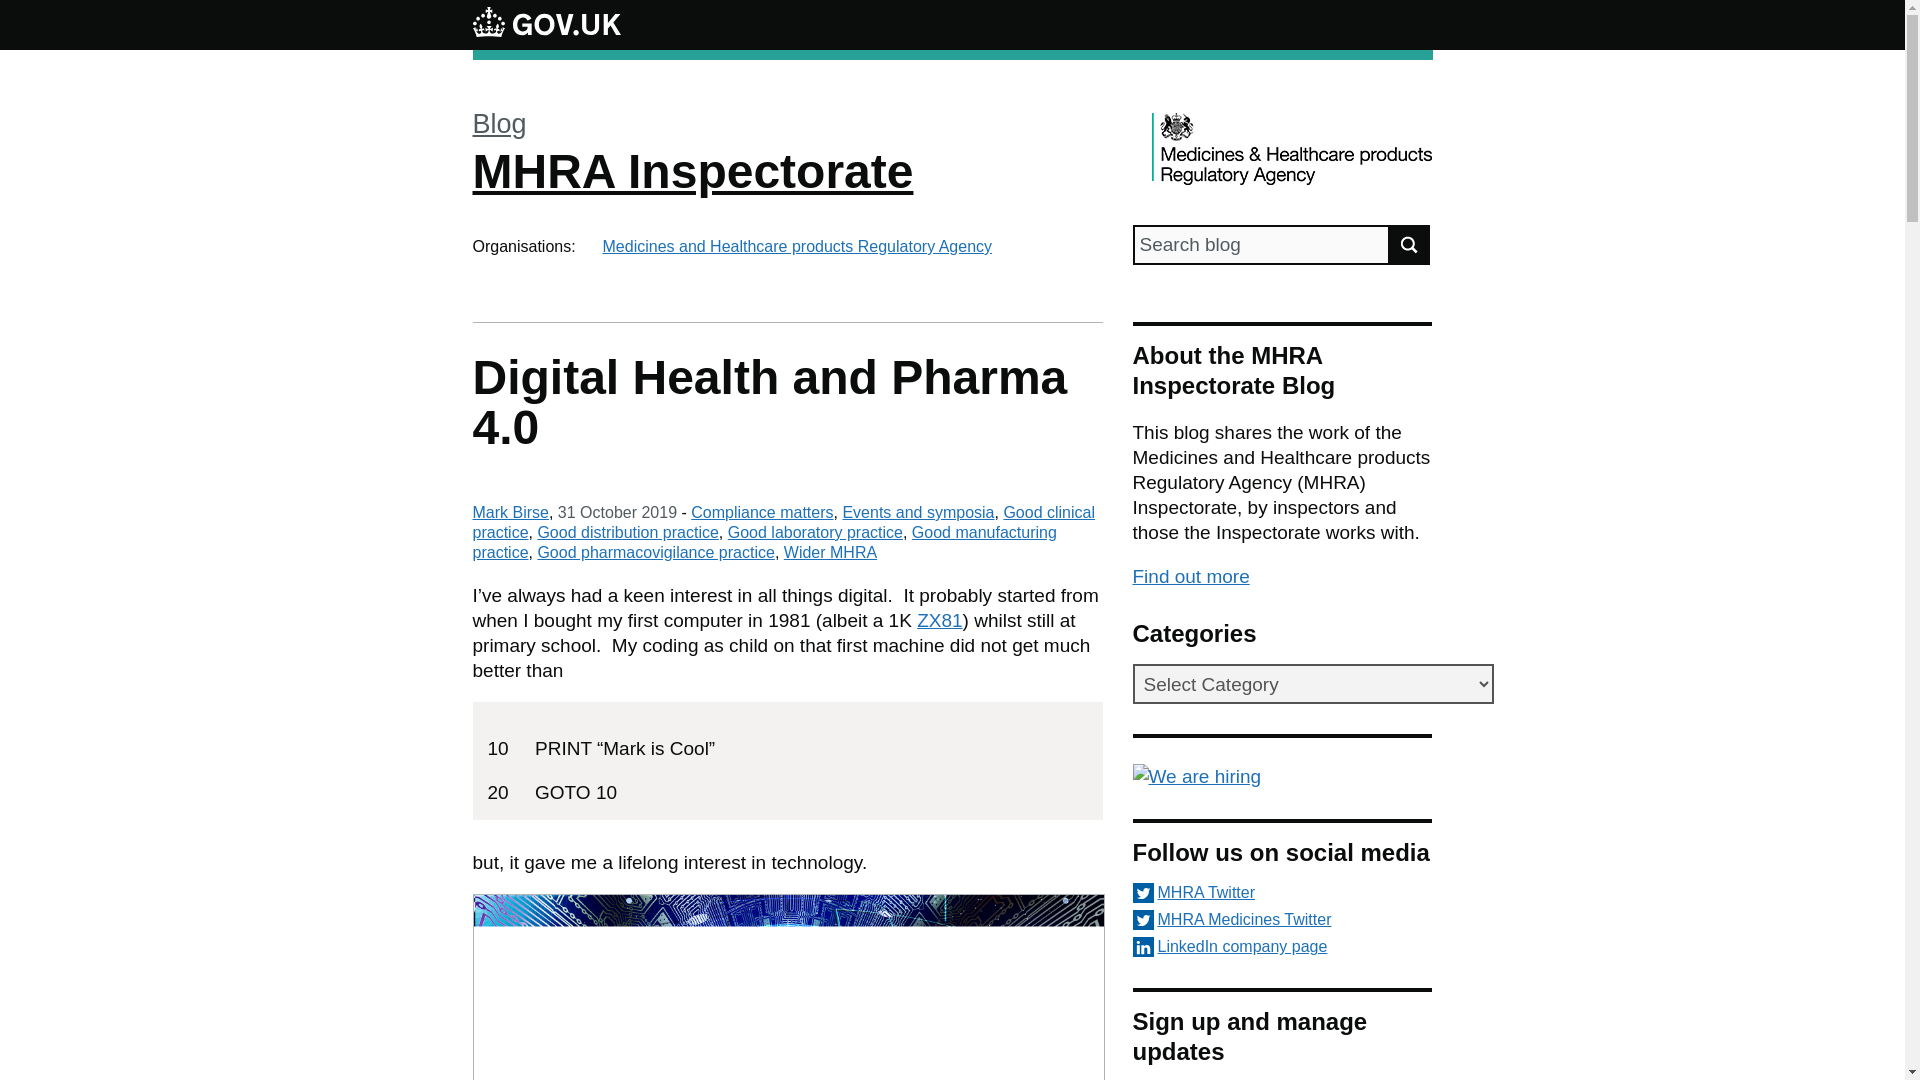  What do you see at coordinates (1282, 892) in the screenshot?
I see `MHRA Twitter` at bounding box center [1282, 892].